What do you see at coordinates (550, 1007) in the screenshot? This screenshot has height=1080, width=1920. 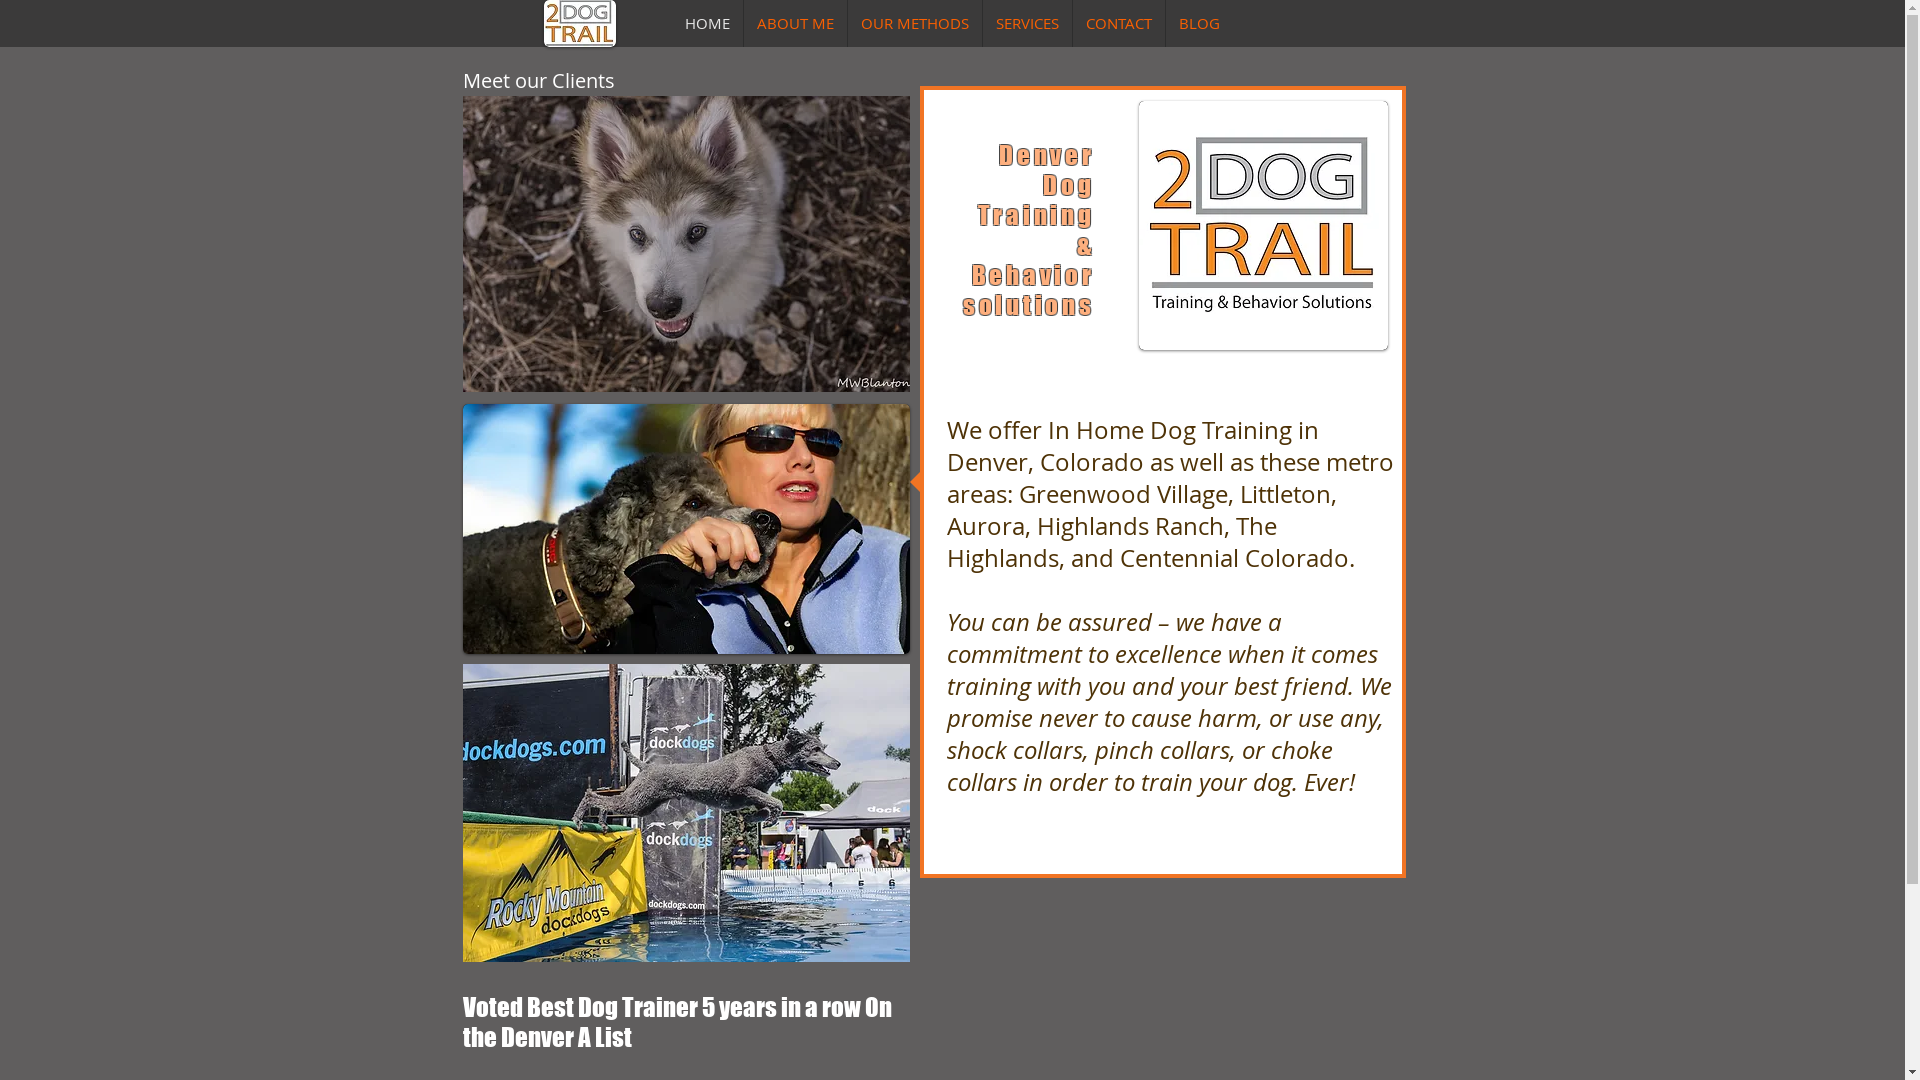 I see `Best` at bounding box center [550, 1007].